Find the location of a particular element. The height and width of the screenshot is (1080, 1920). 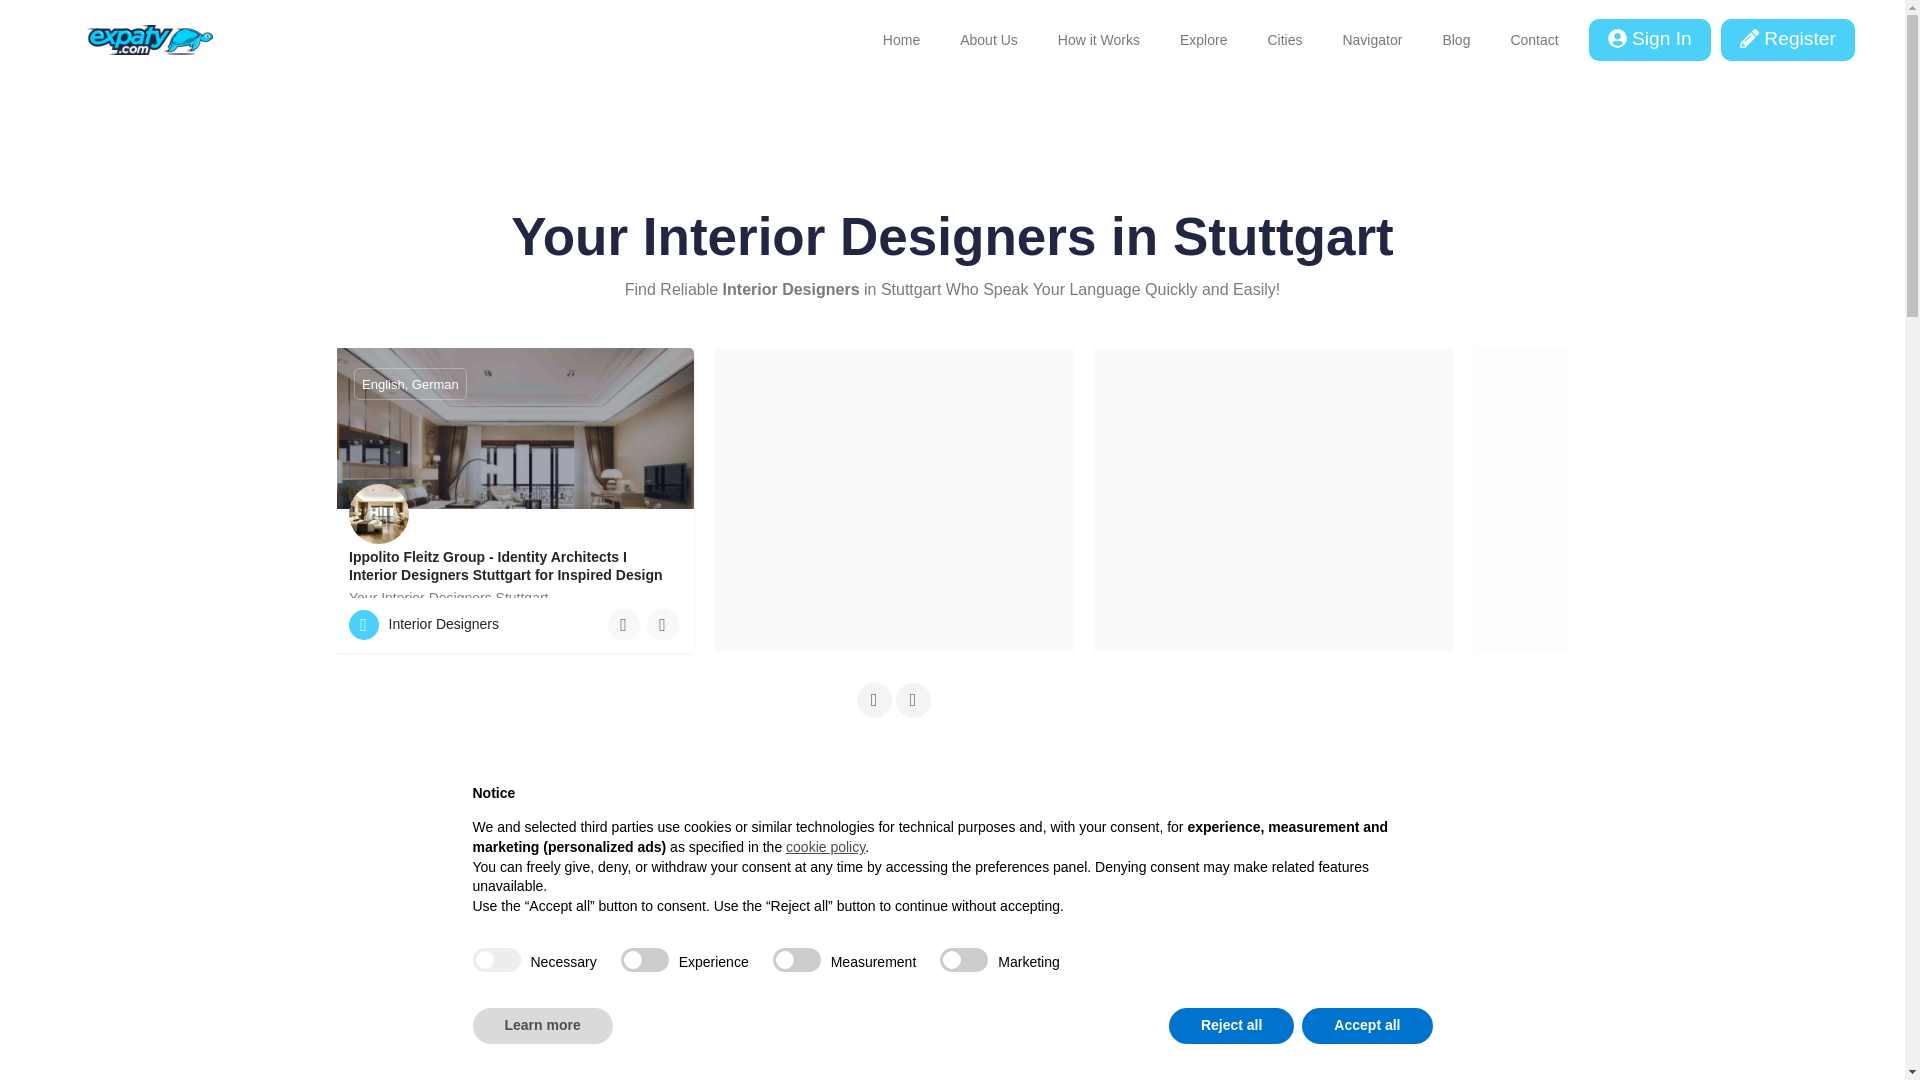

Contact is located at coordinates (1534, 40).